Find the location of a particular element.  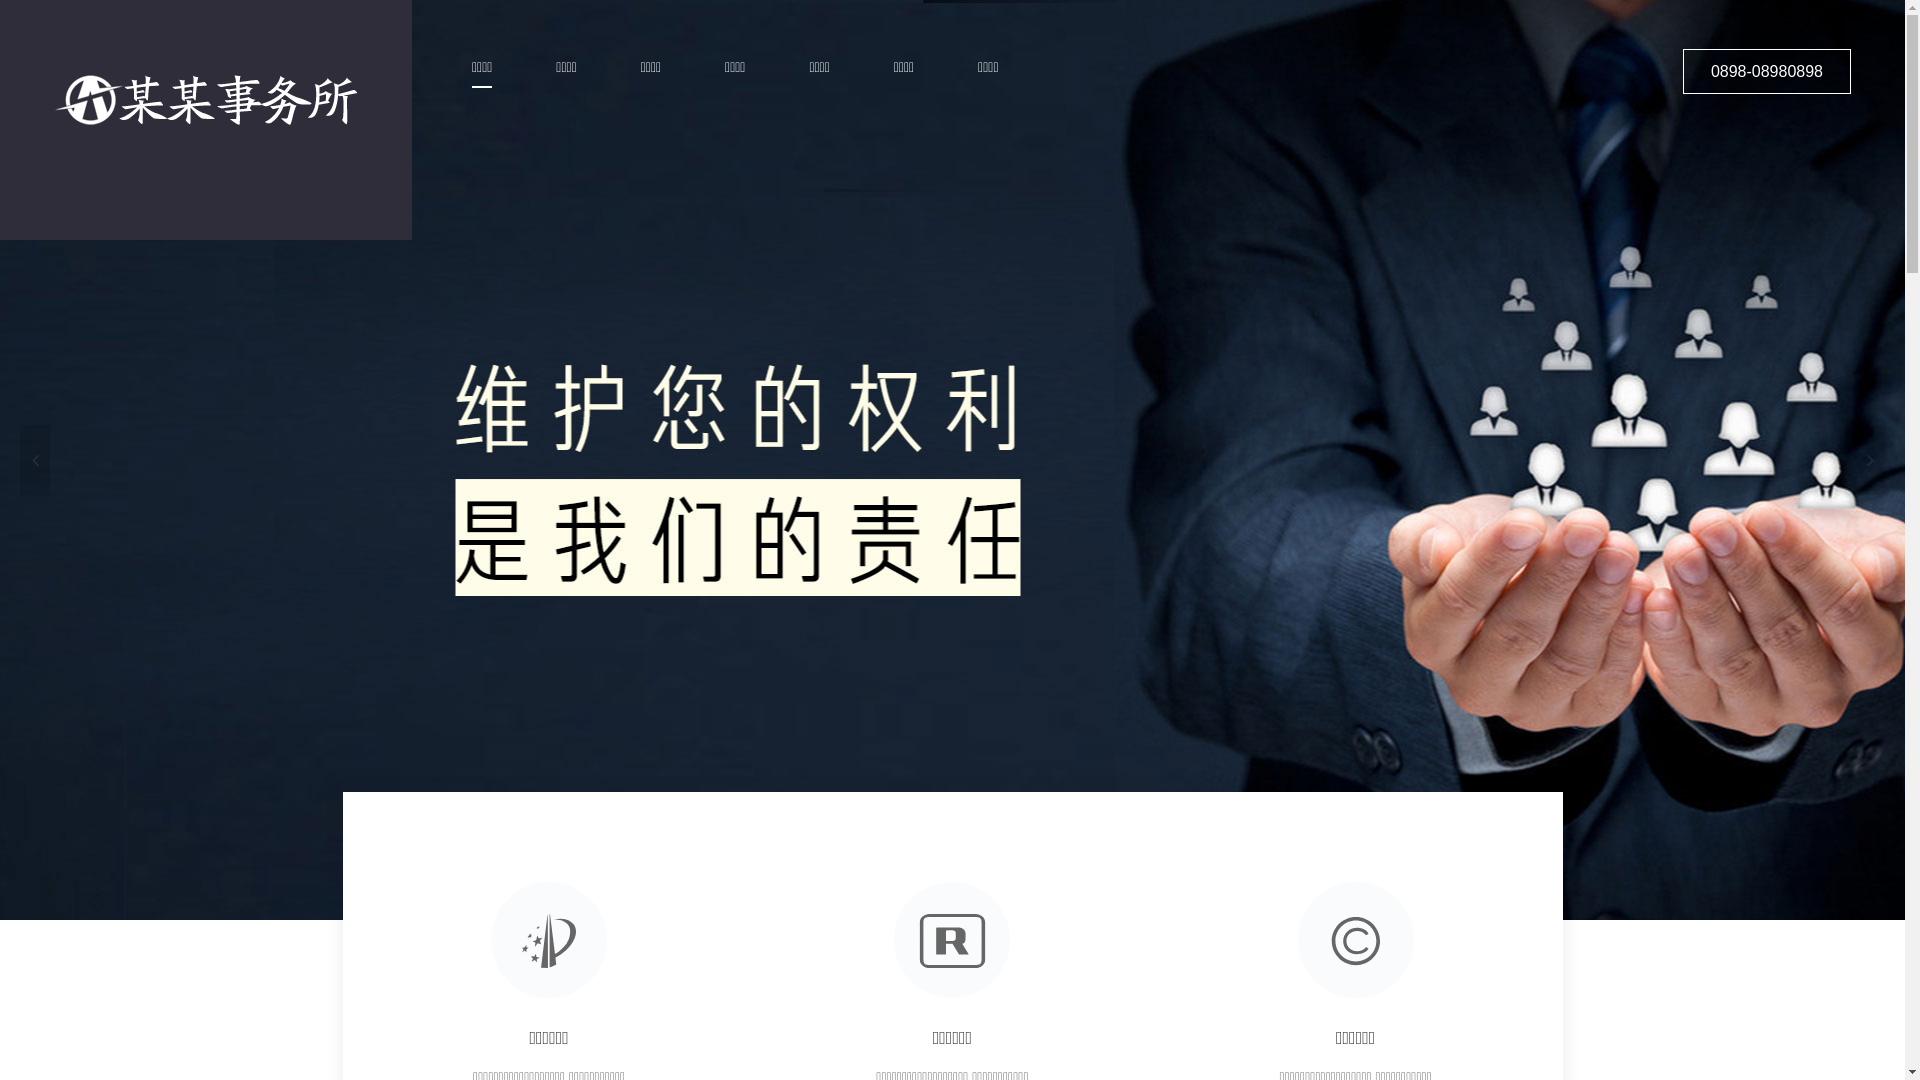

Next is located at coordinates (1870, 460).